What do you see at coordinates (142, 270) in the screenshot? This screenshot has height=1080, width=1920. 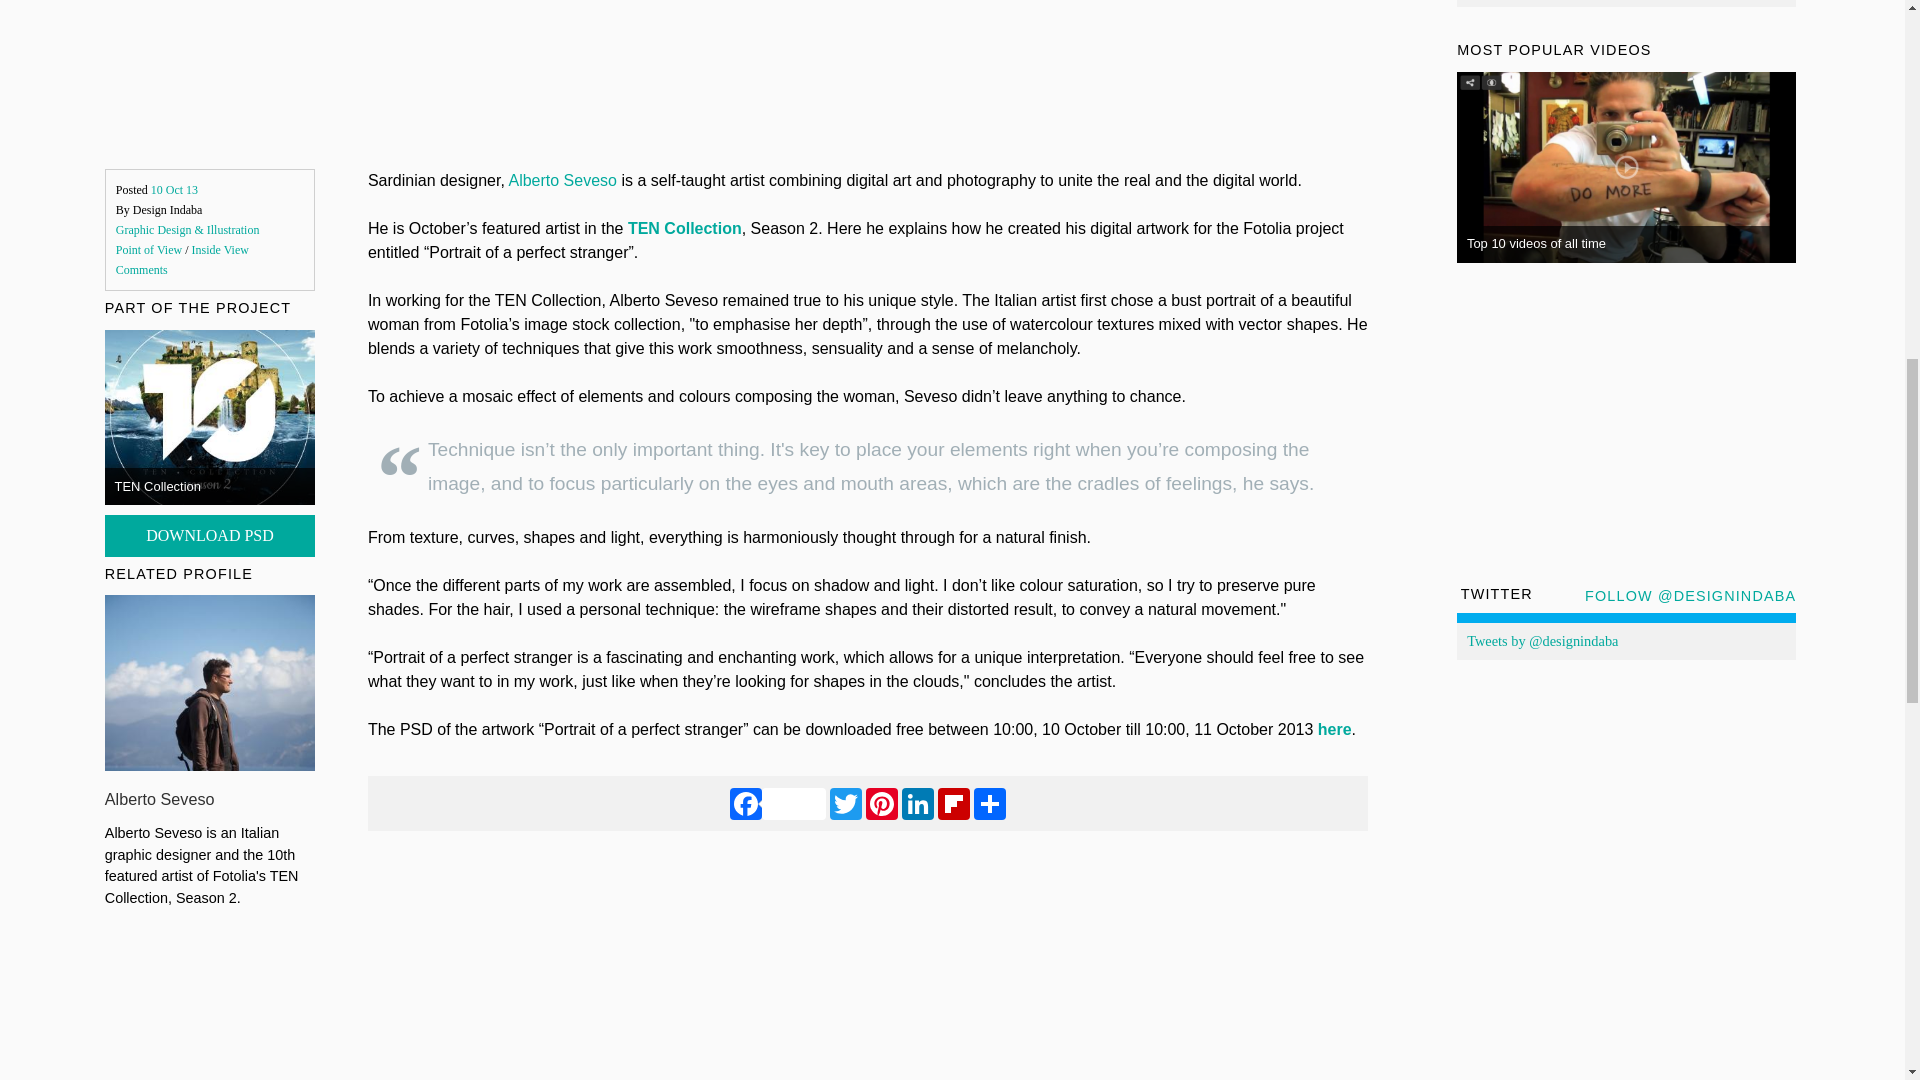 I see `Comments` at bounding box center [142, 270].